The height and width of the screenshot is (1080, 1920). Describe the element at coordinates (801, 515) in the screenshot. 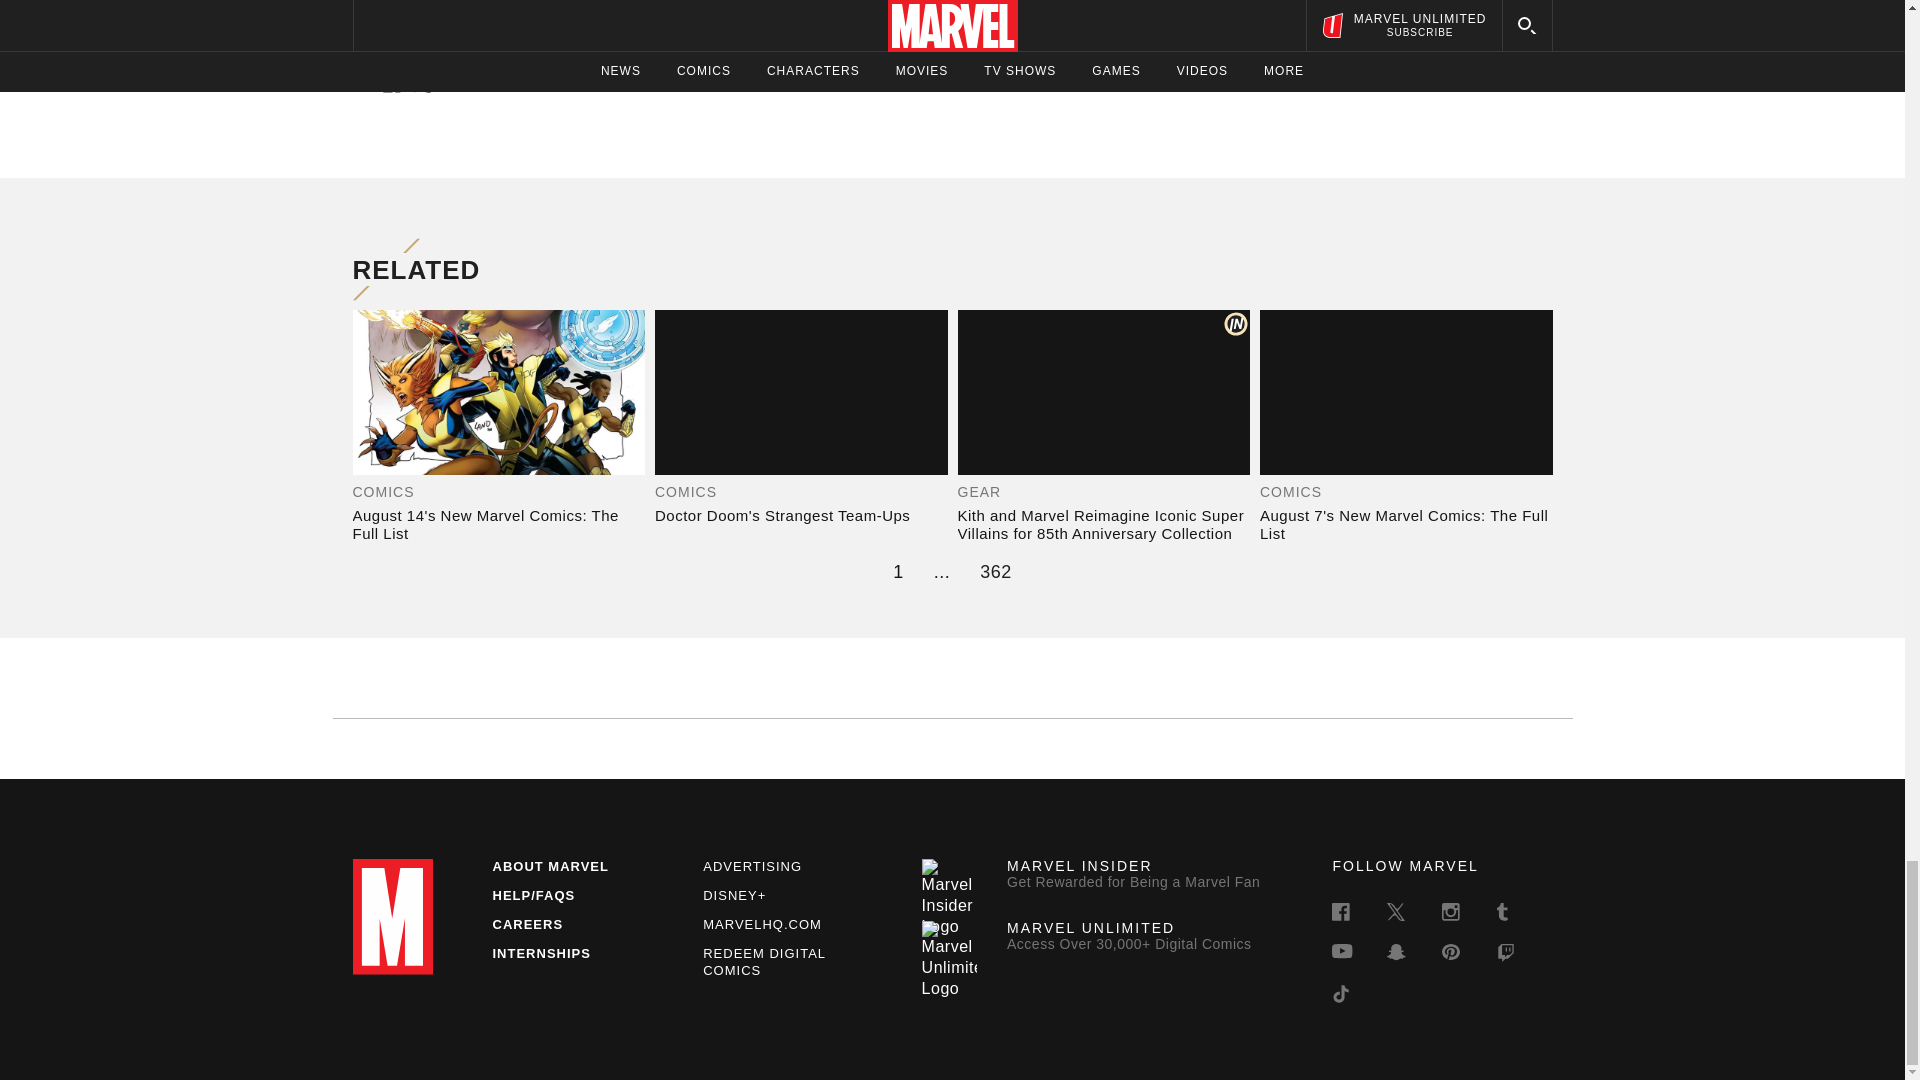

I see `Doctor Doom's Strangest Team-Ups` at that location.